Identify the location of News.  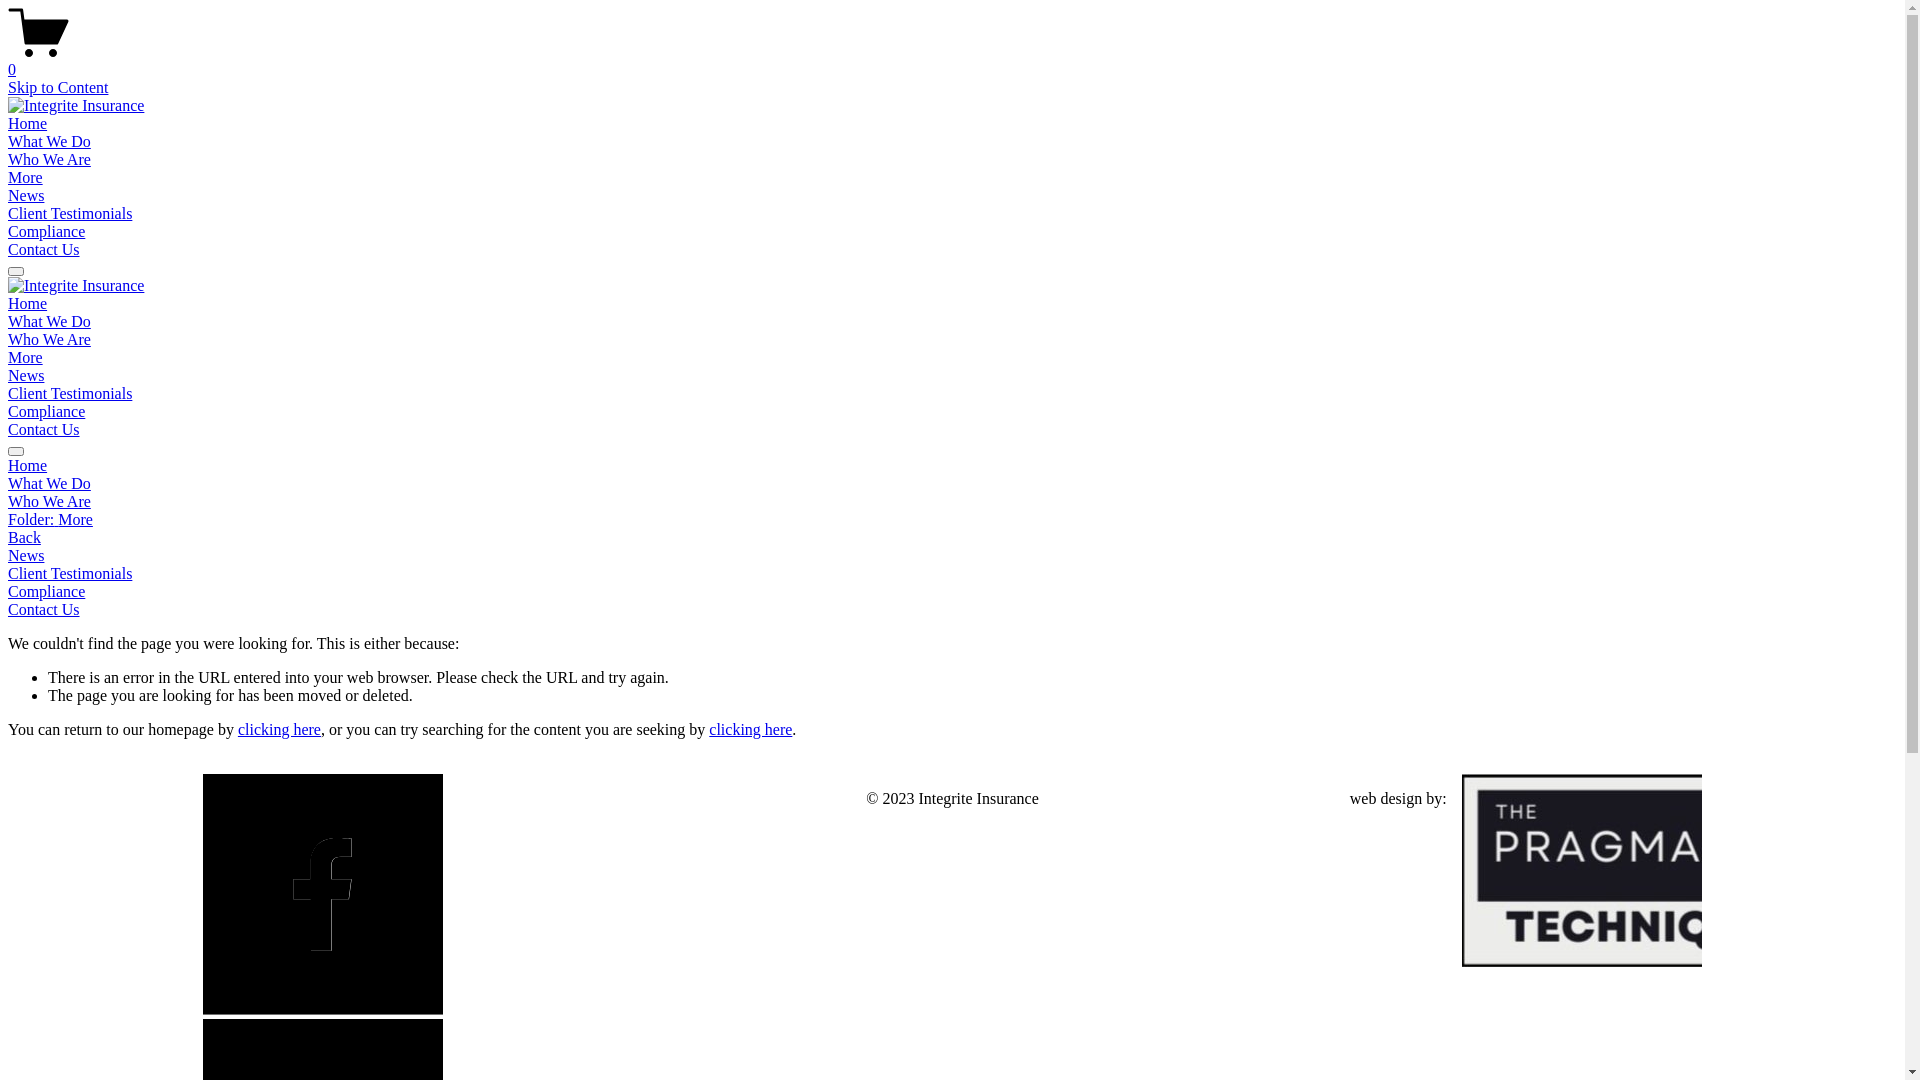
(26, 195).